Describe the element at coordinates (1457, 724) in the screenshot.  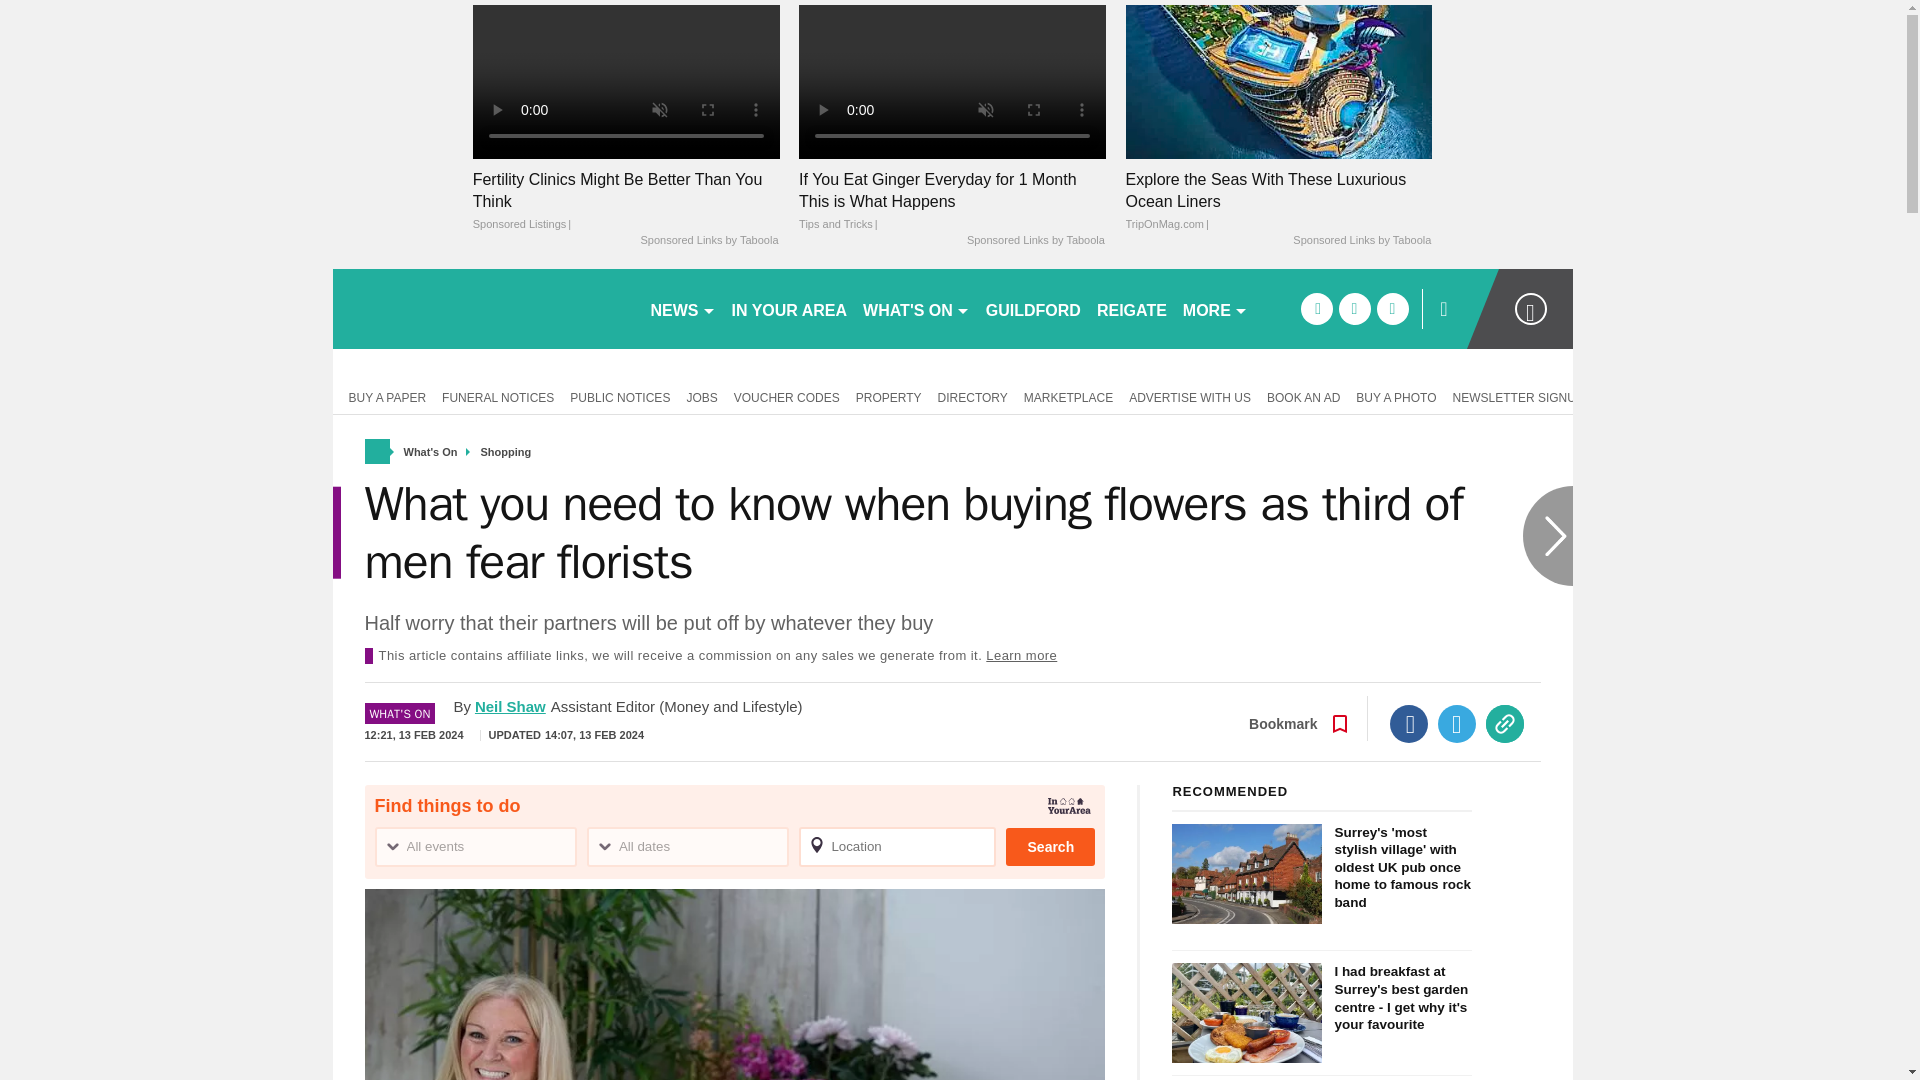
I see `Twitter` at that location.